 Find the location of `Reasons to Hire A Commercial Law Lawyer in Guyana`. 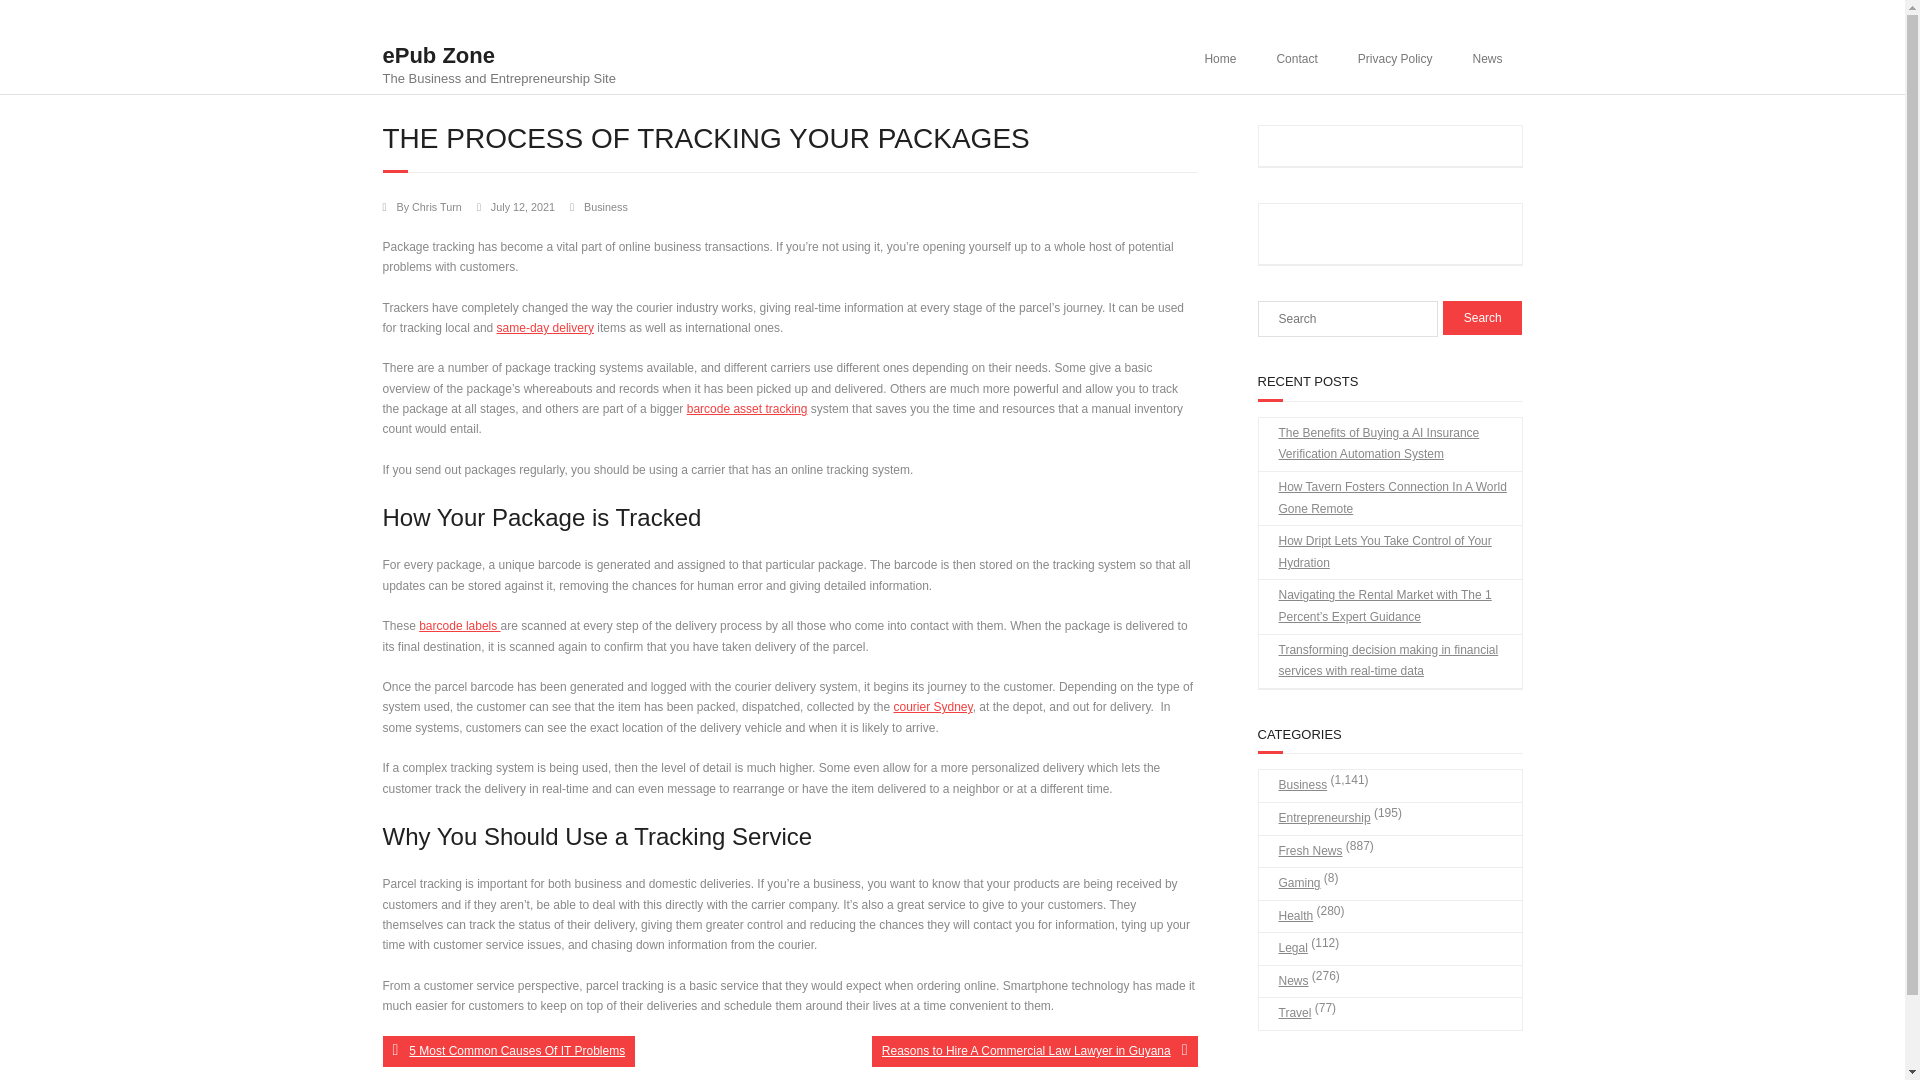

Reasons to Hire A Commercial Law Lawyer in Guyana is located at coordinates (1034, 1050).